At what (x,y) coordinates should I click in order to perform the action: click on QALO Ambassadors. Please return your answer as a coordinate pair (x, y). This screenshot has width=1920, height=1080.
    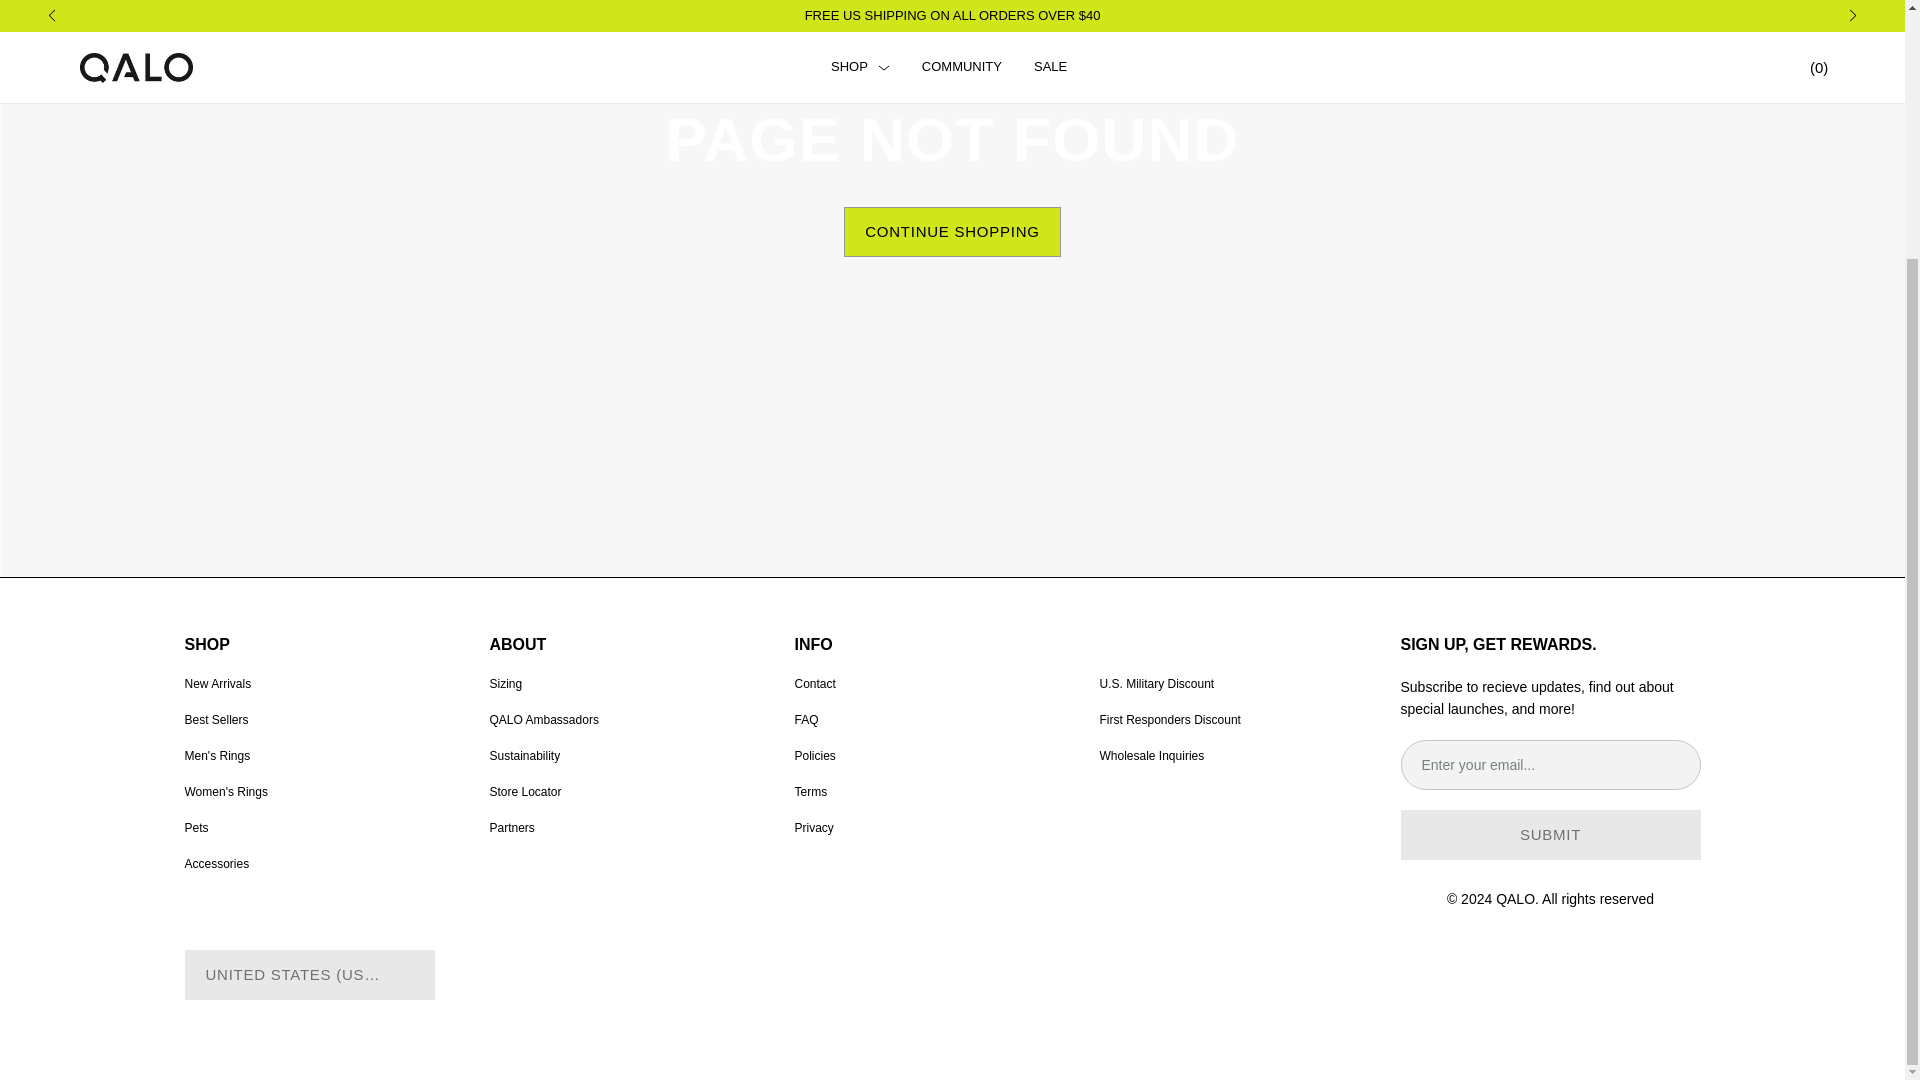
    Looking at the image, I should click on (544, 719).